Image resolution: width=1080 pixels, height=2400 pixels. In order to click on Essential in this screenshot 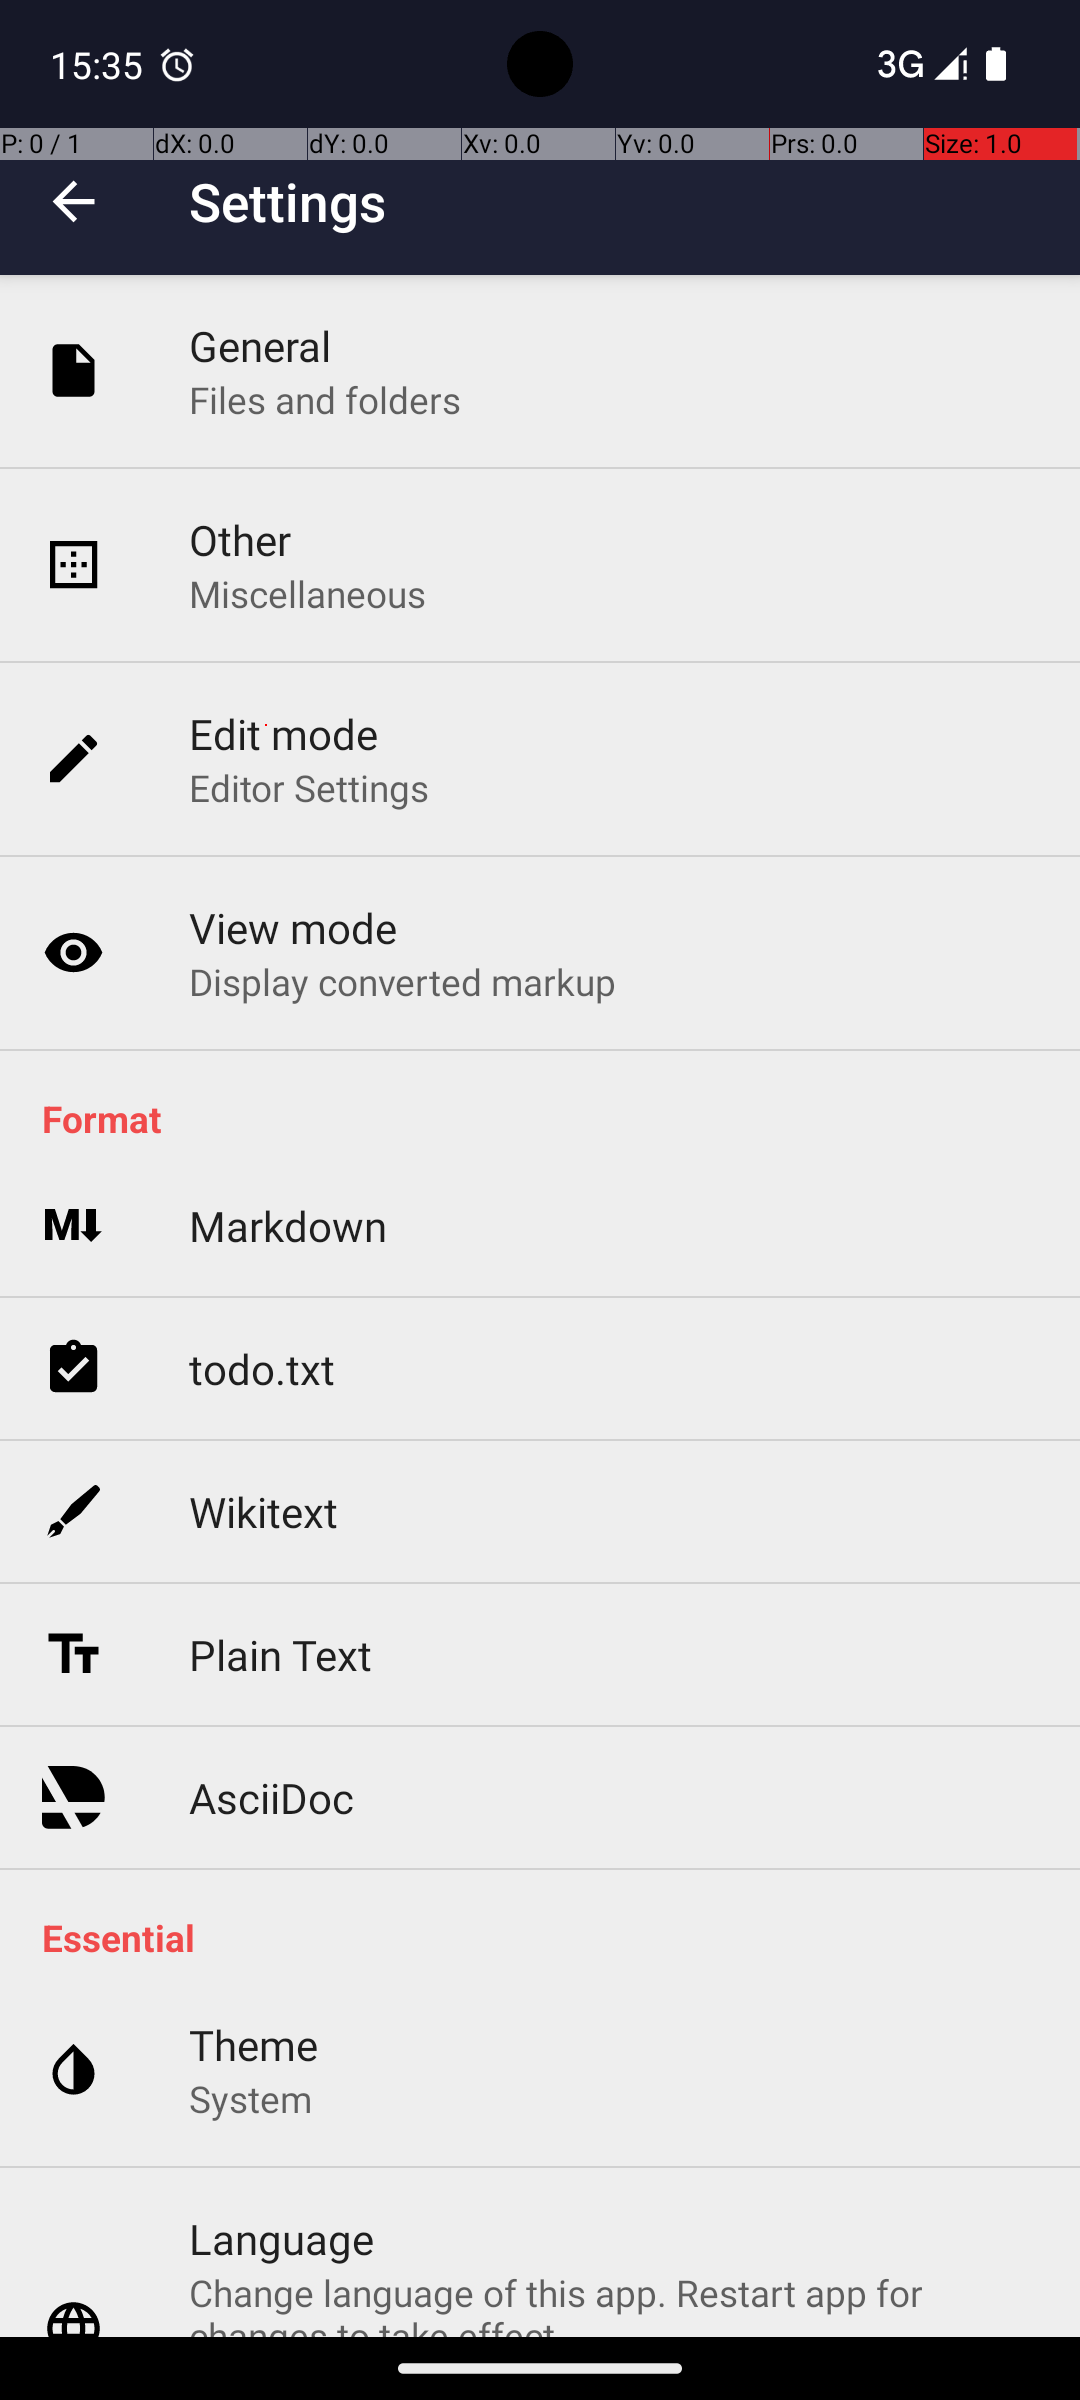, I will do `click(550, 1938)`.